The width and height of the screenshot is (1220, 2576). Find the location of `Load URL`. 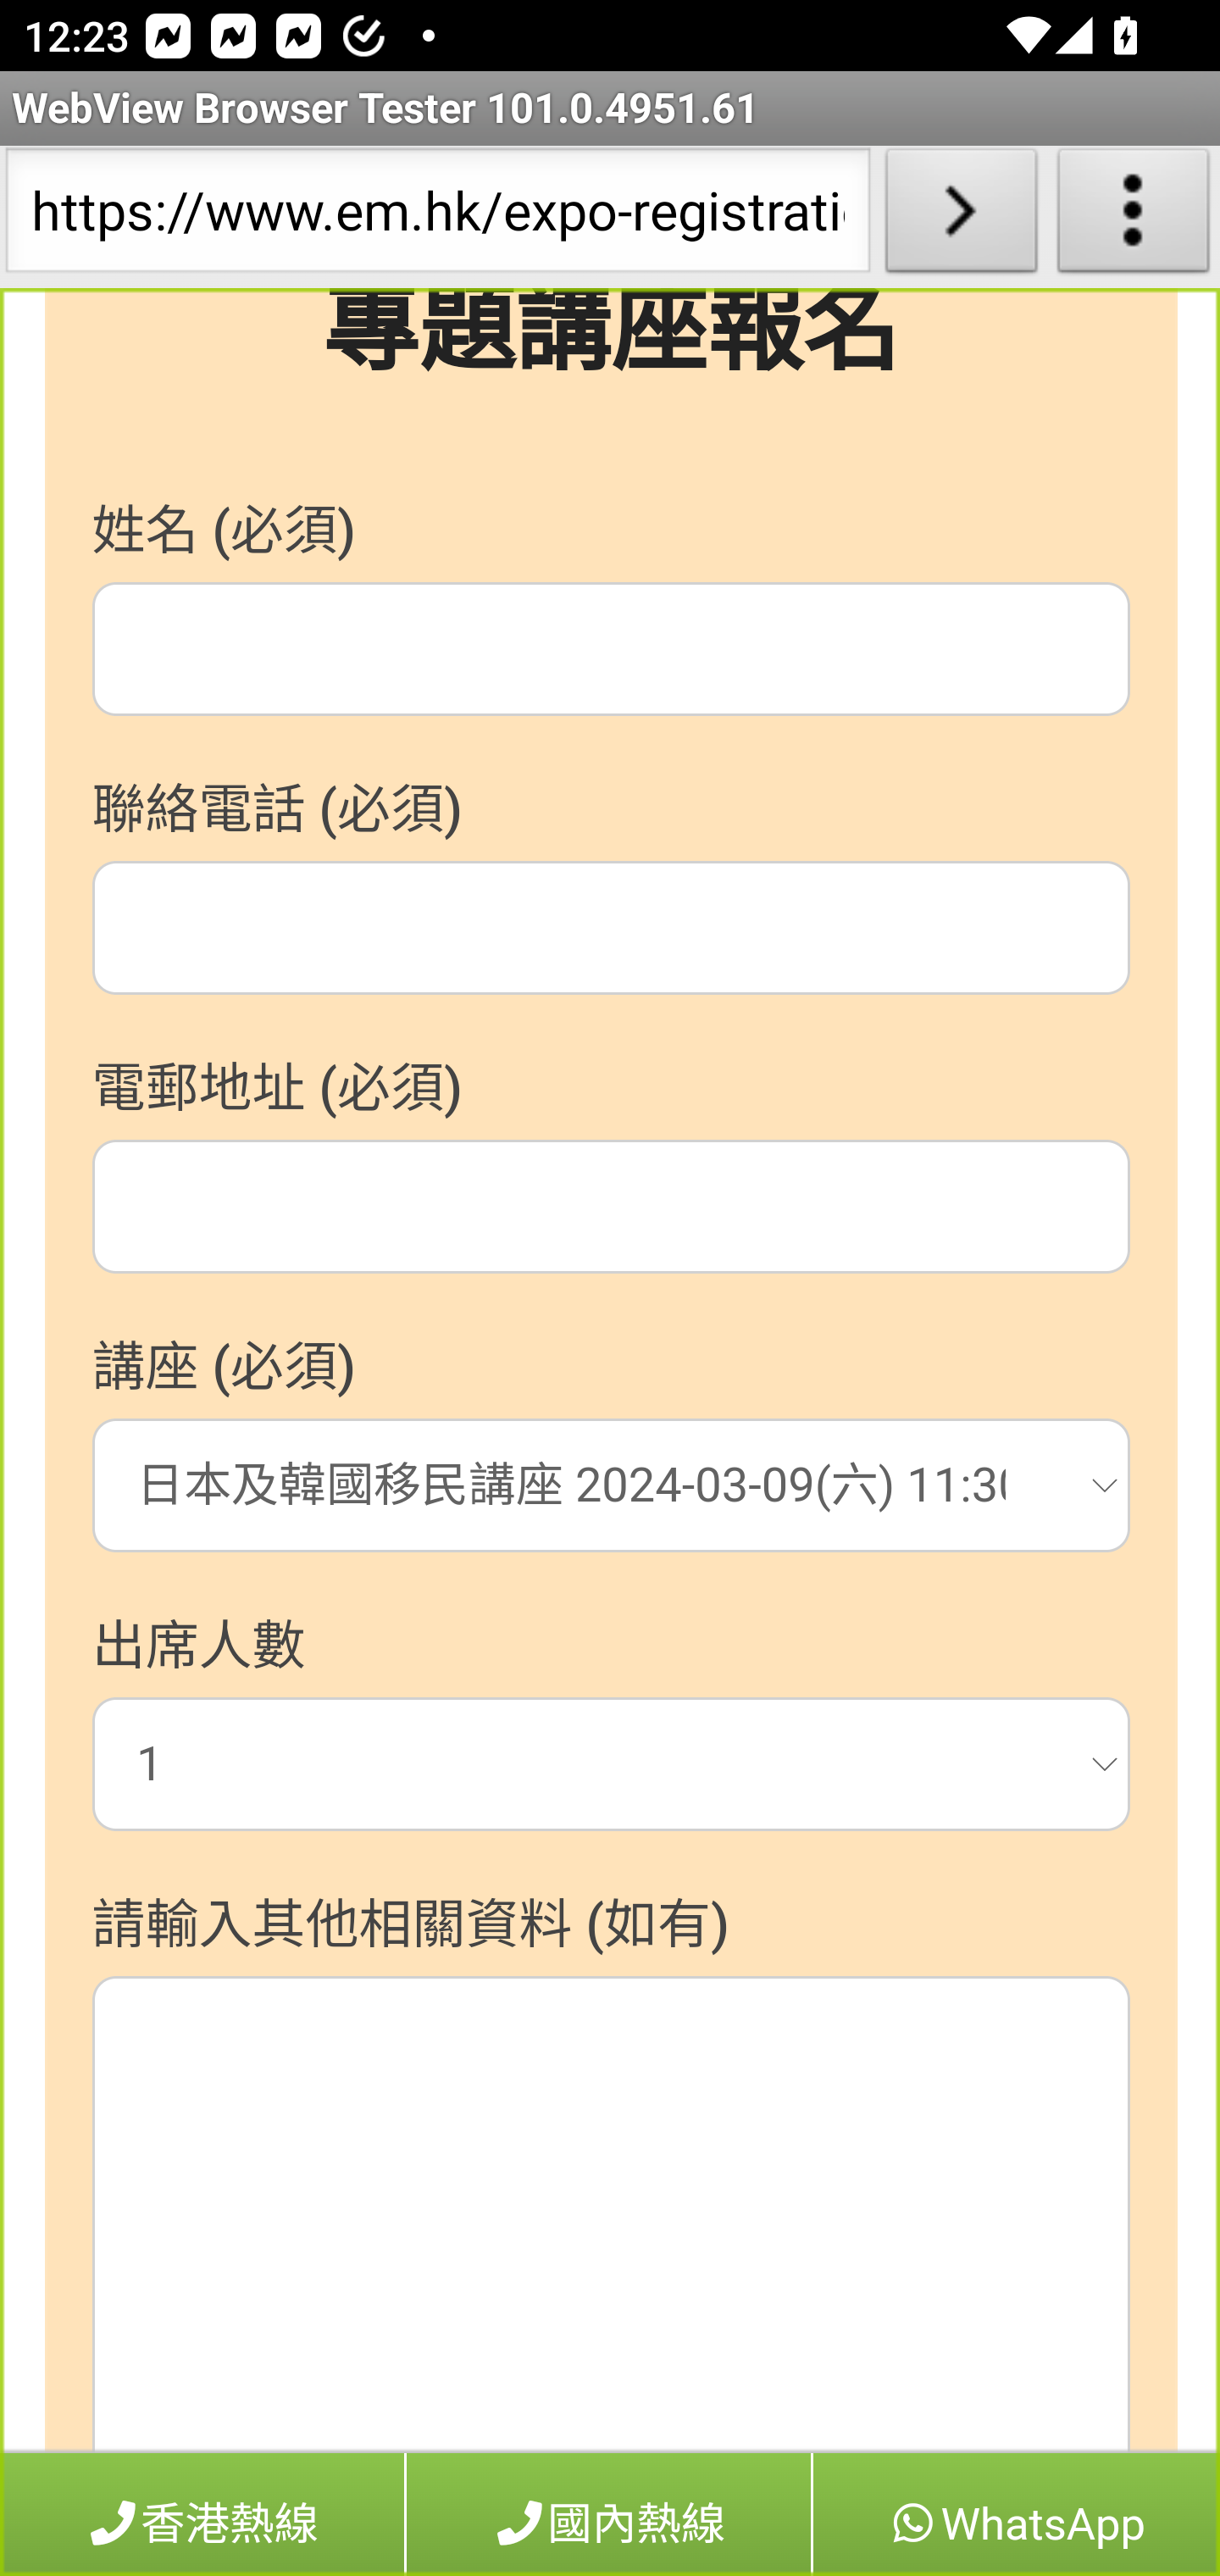

Load URL is located at coordinates (961, 217).